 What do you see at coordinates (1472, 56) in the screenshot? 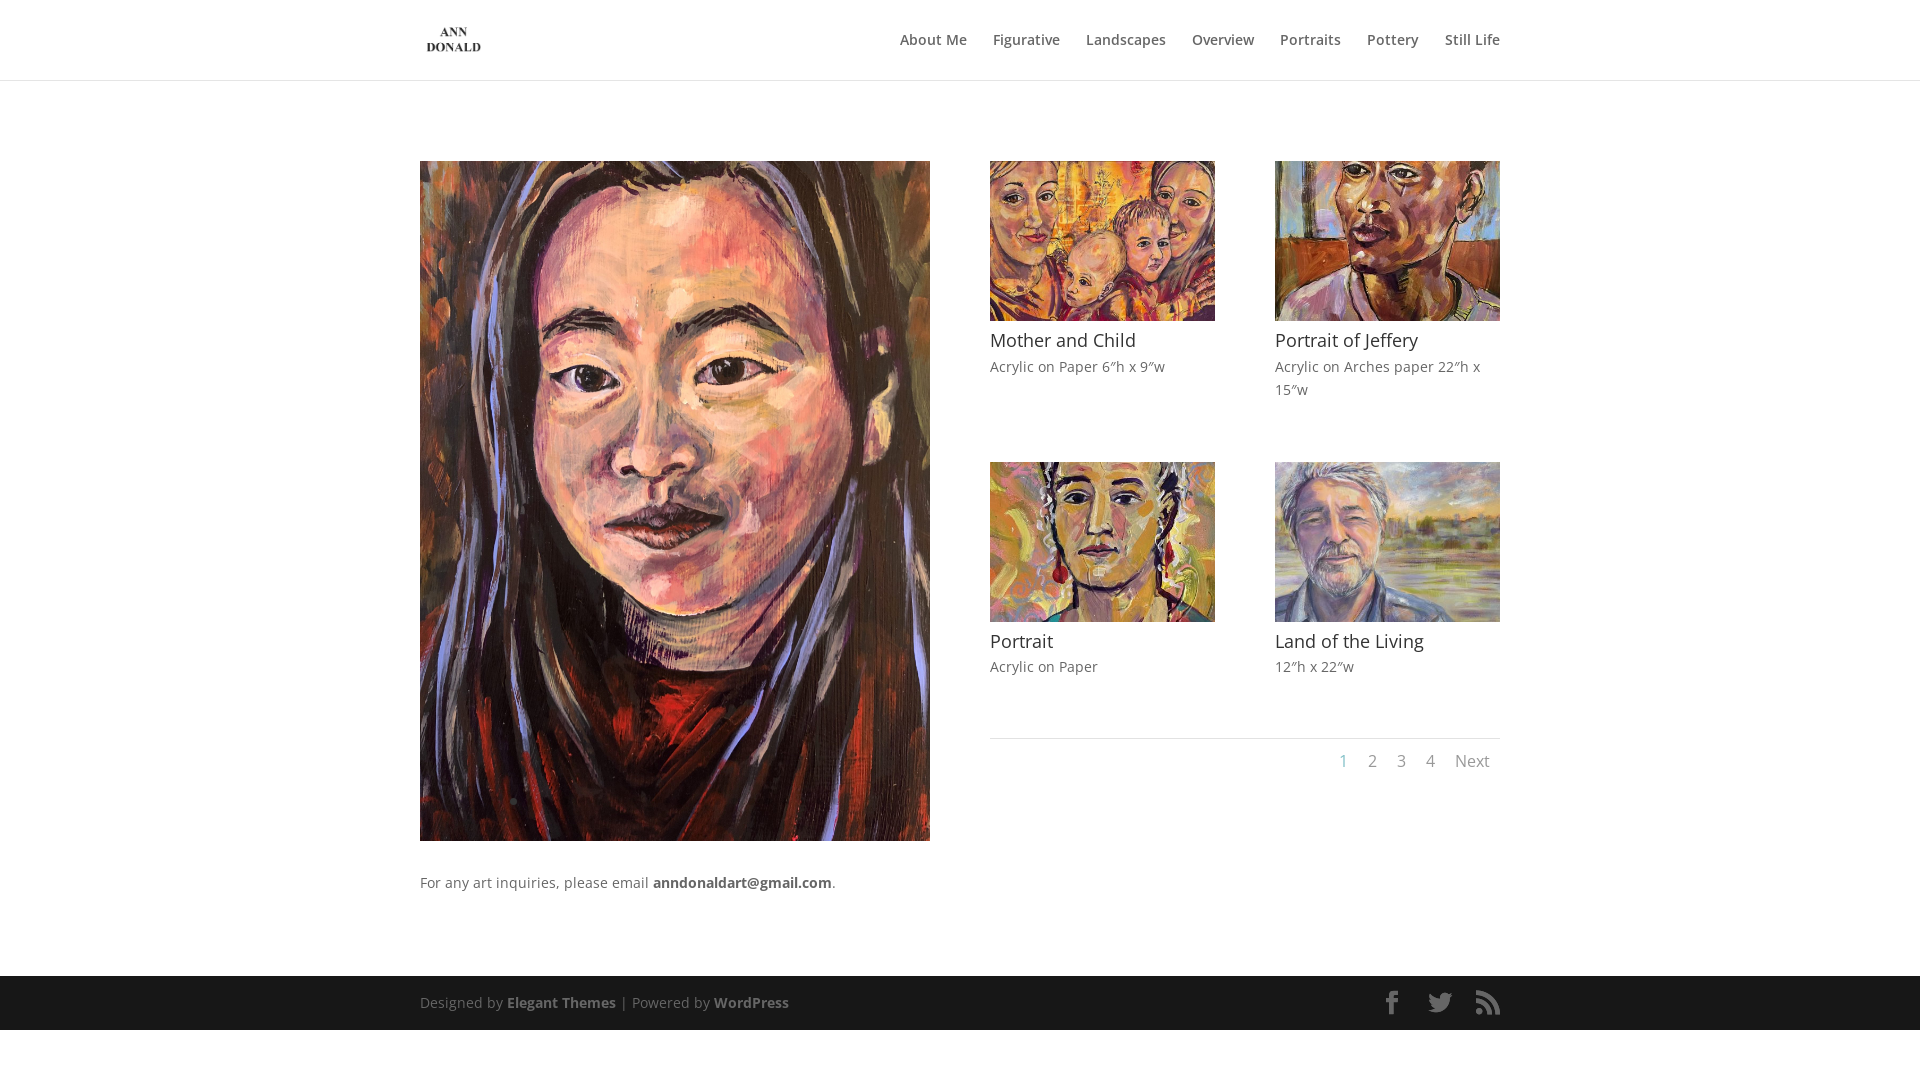
I see `Still Life` at bounding box center [1472, 56].